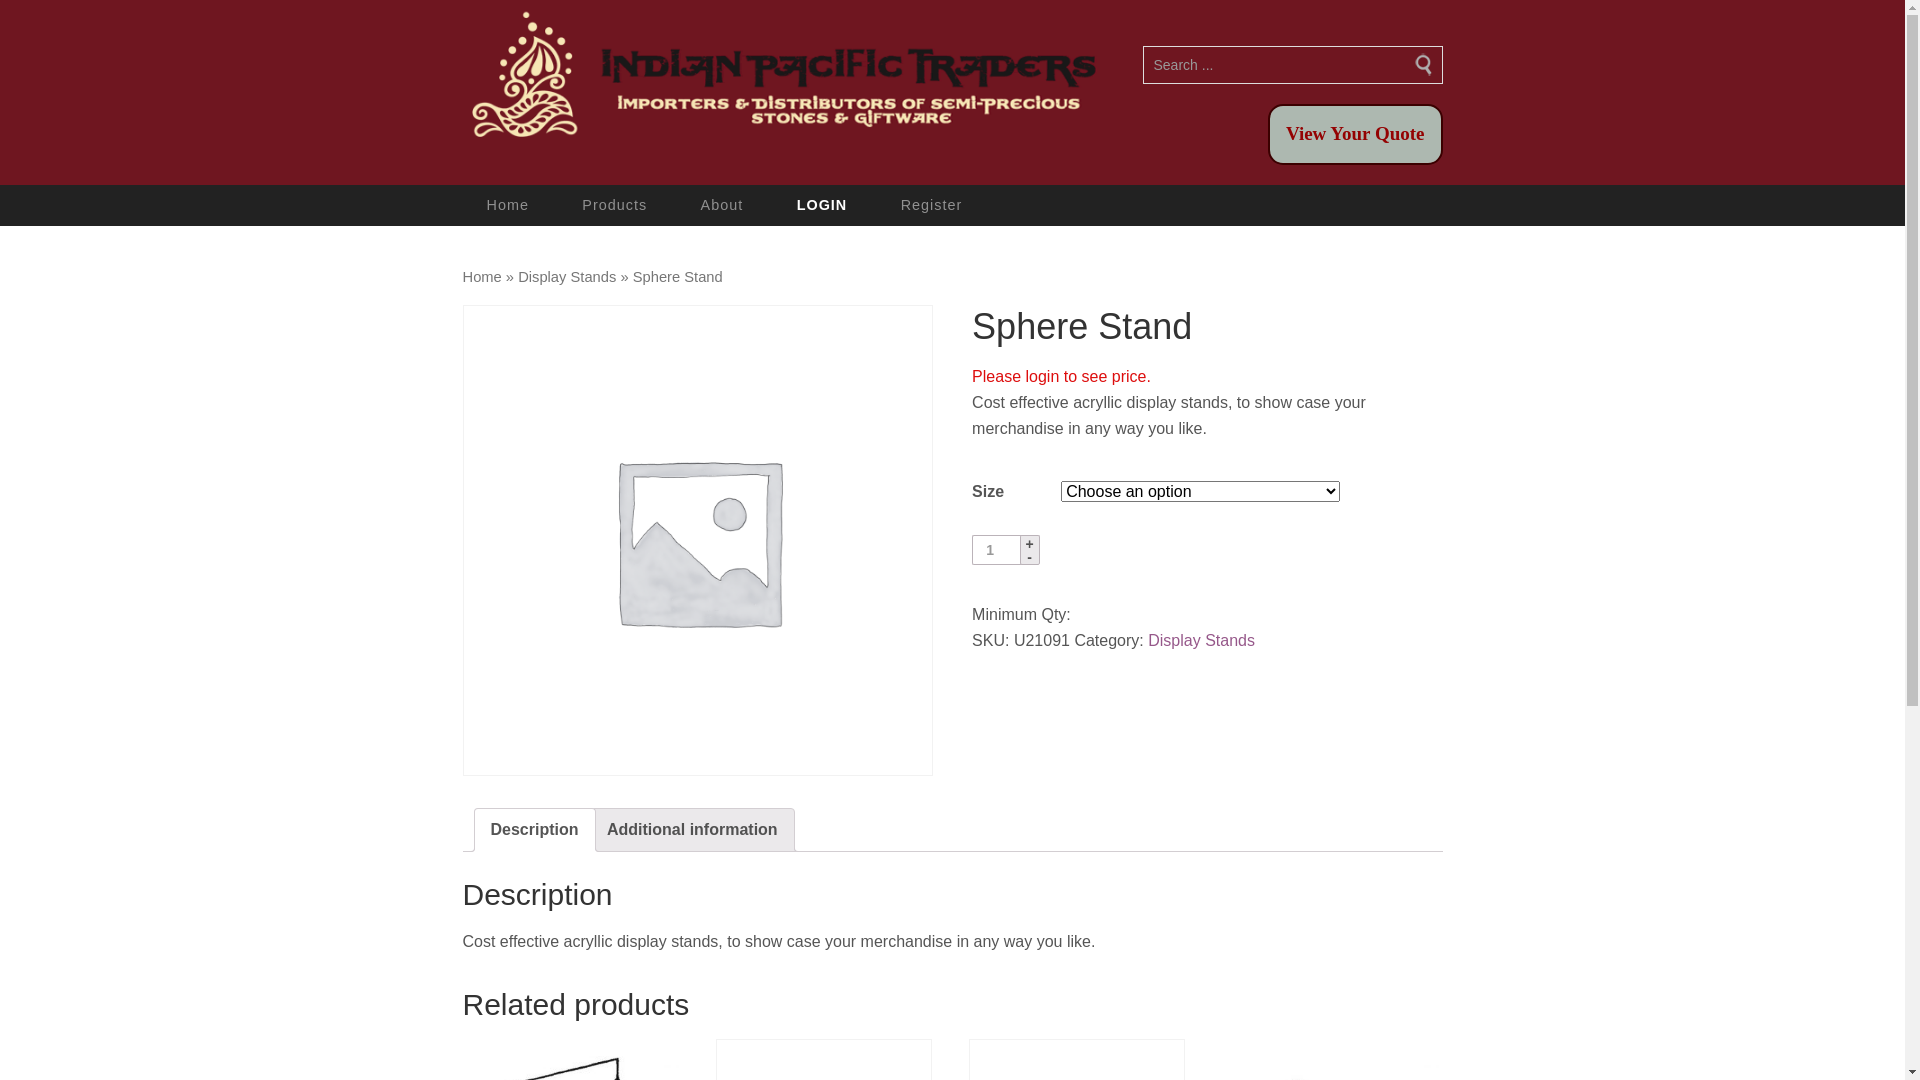 The width and height of the screenshot is (1920, 1080). What do you see at coordinates (534, 829) in the screenshot?
I see `Description` at bounding box center [534, 829].